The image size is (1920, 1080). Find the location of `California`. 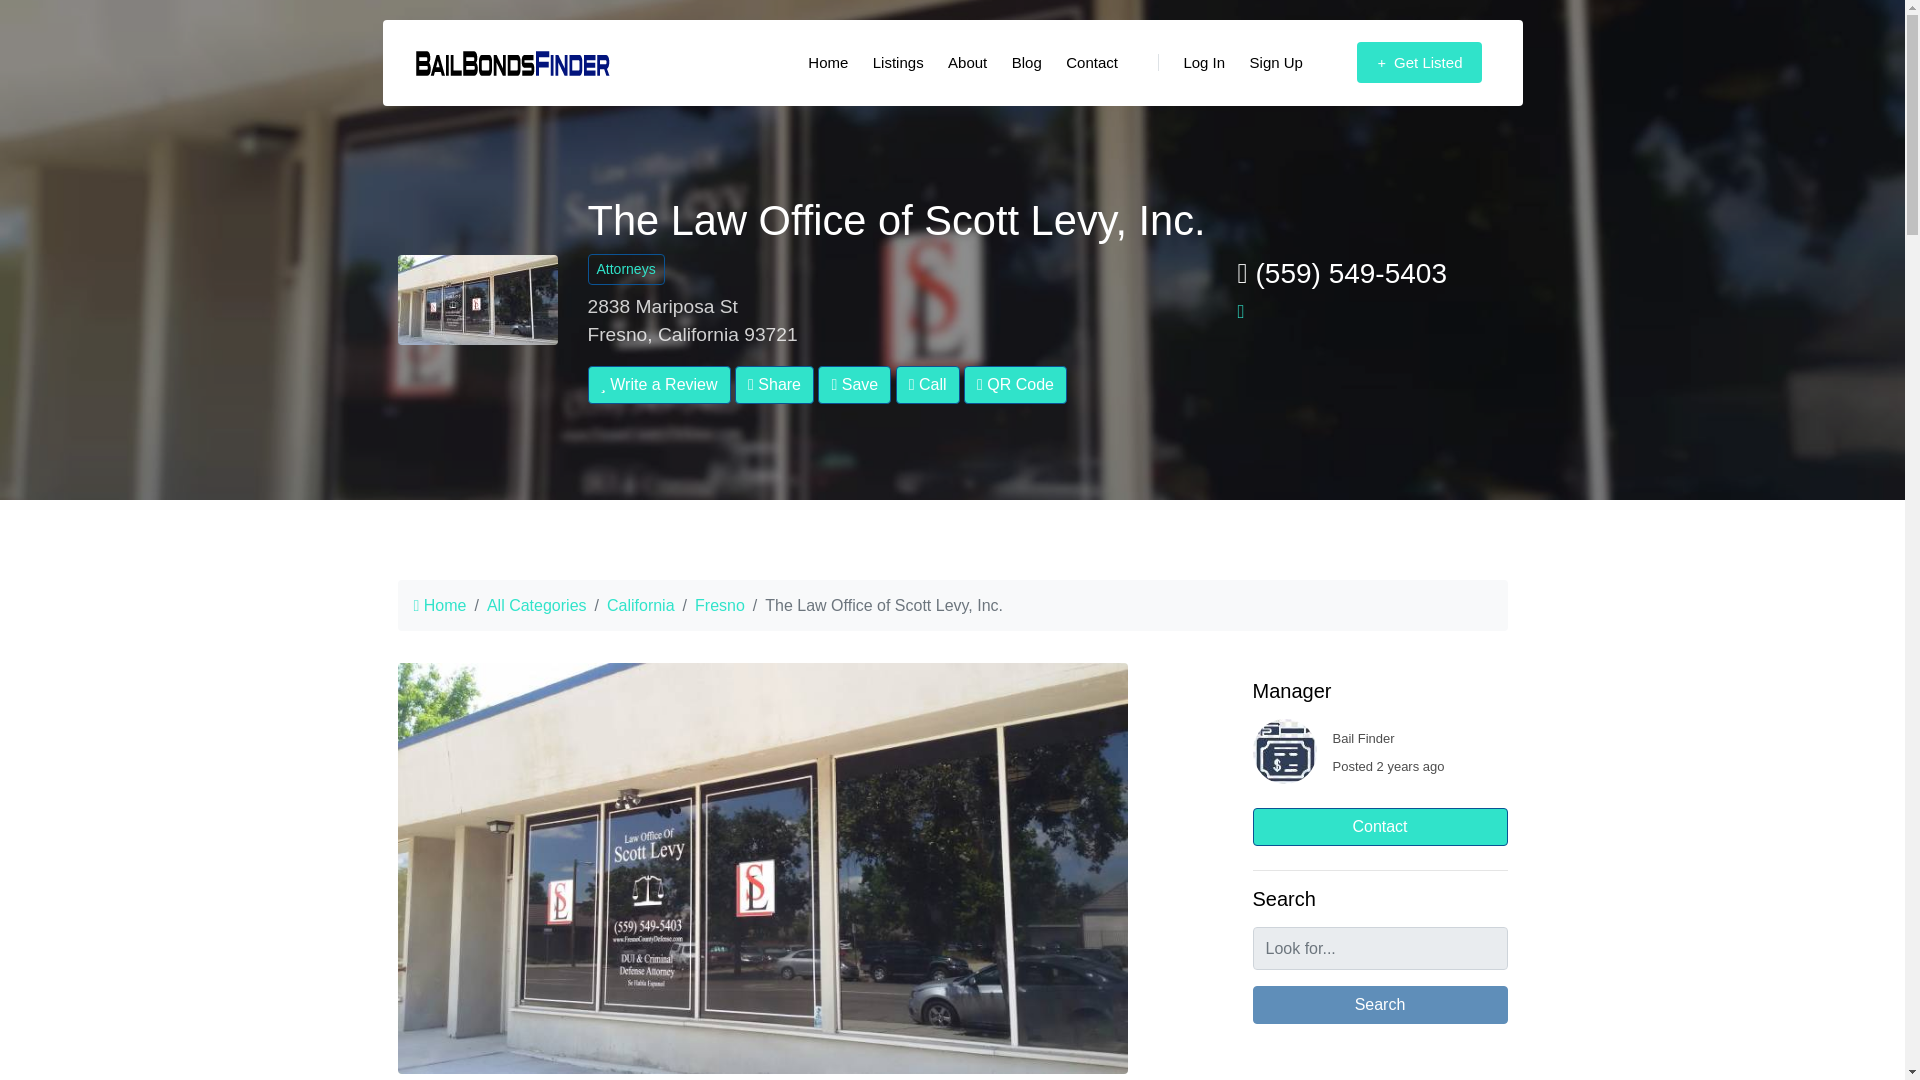

California is located at coordinates (640, 606).